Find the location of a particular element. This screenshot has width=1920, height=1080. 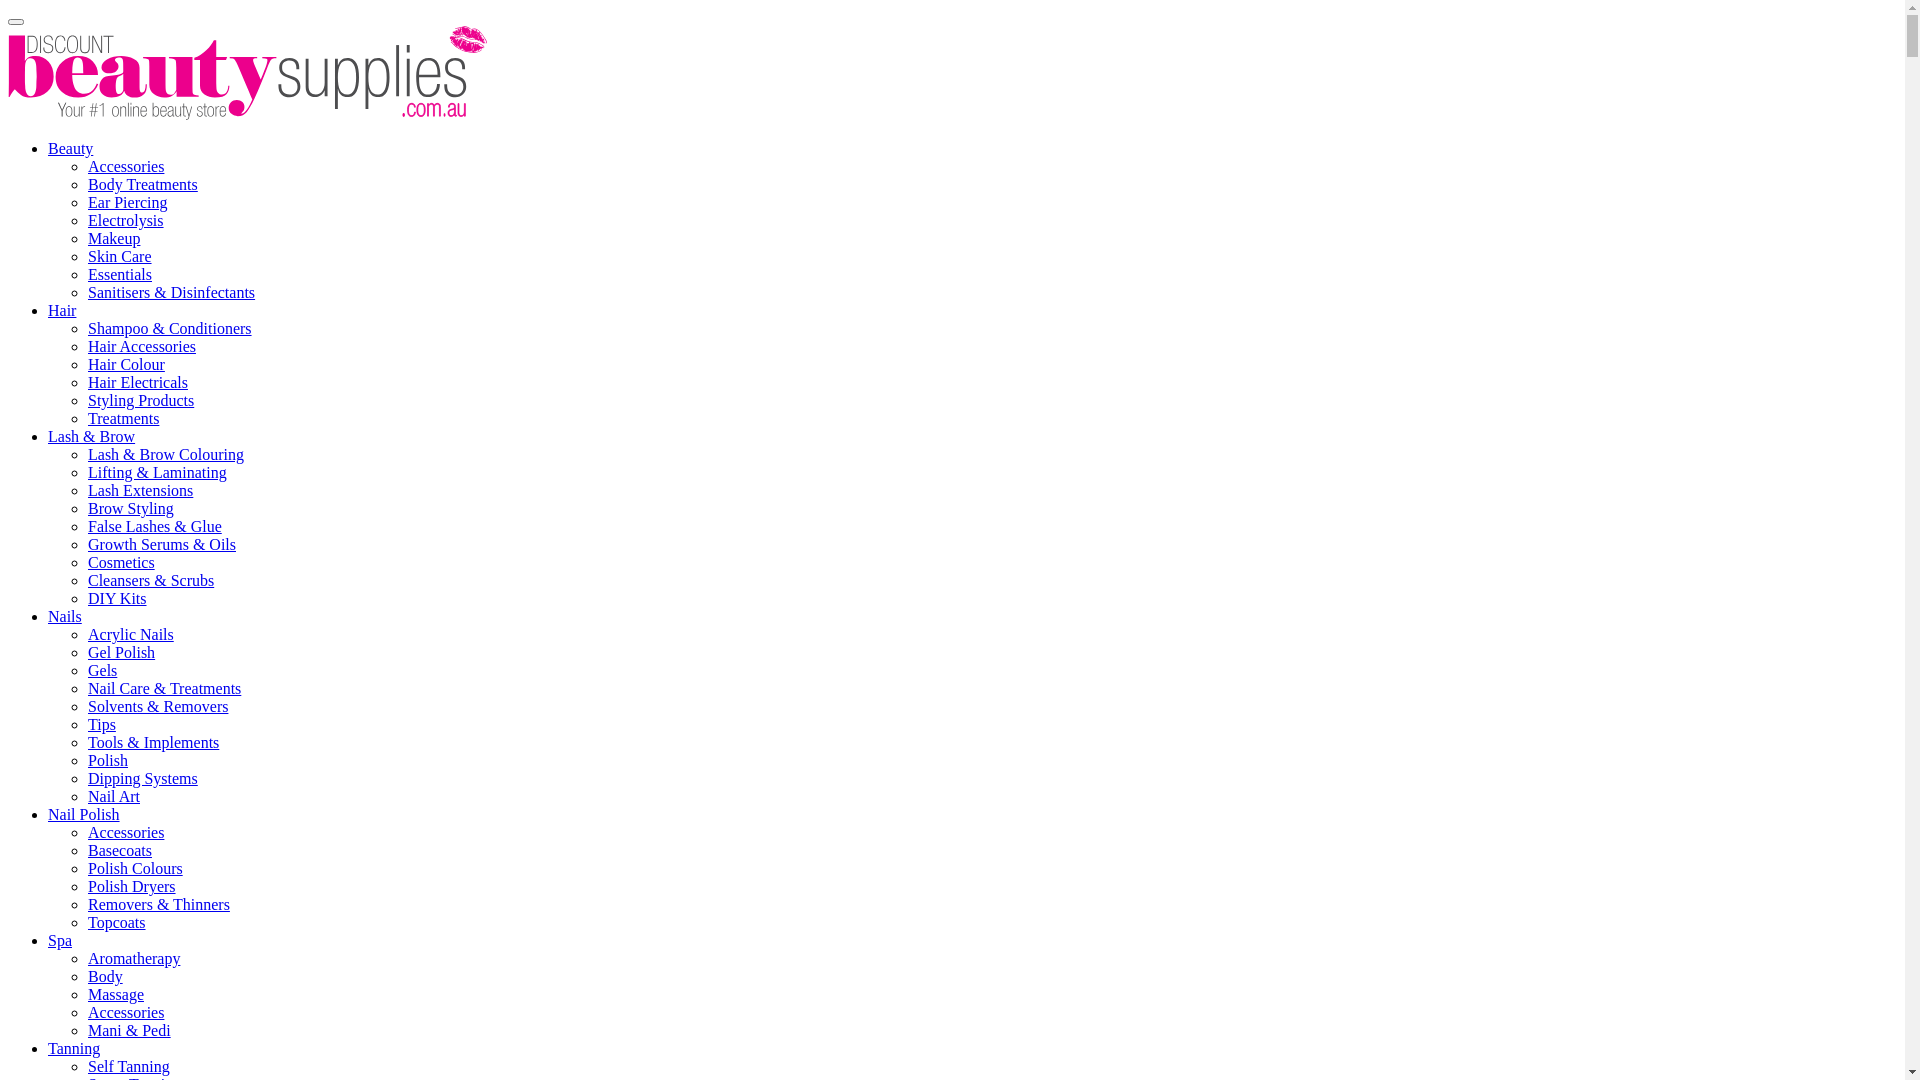

Hair Electricals is located at coordinates (138, 382).